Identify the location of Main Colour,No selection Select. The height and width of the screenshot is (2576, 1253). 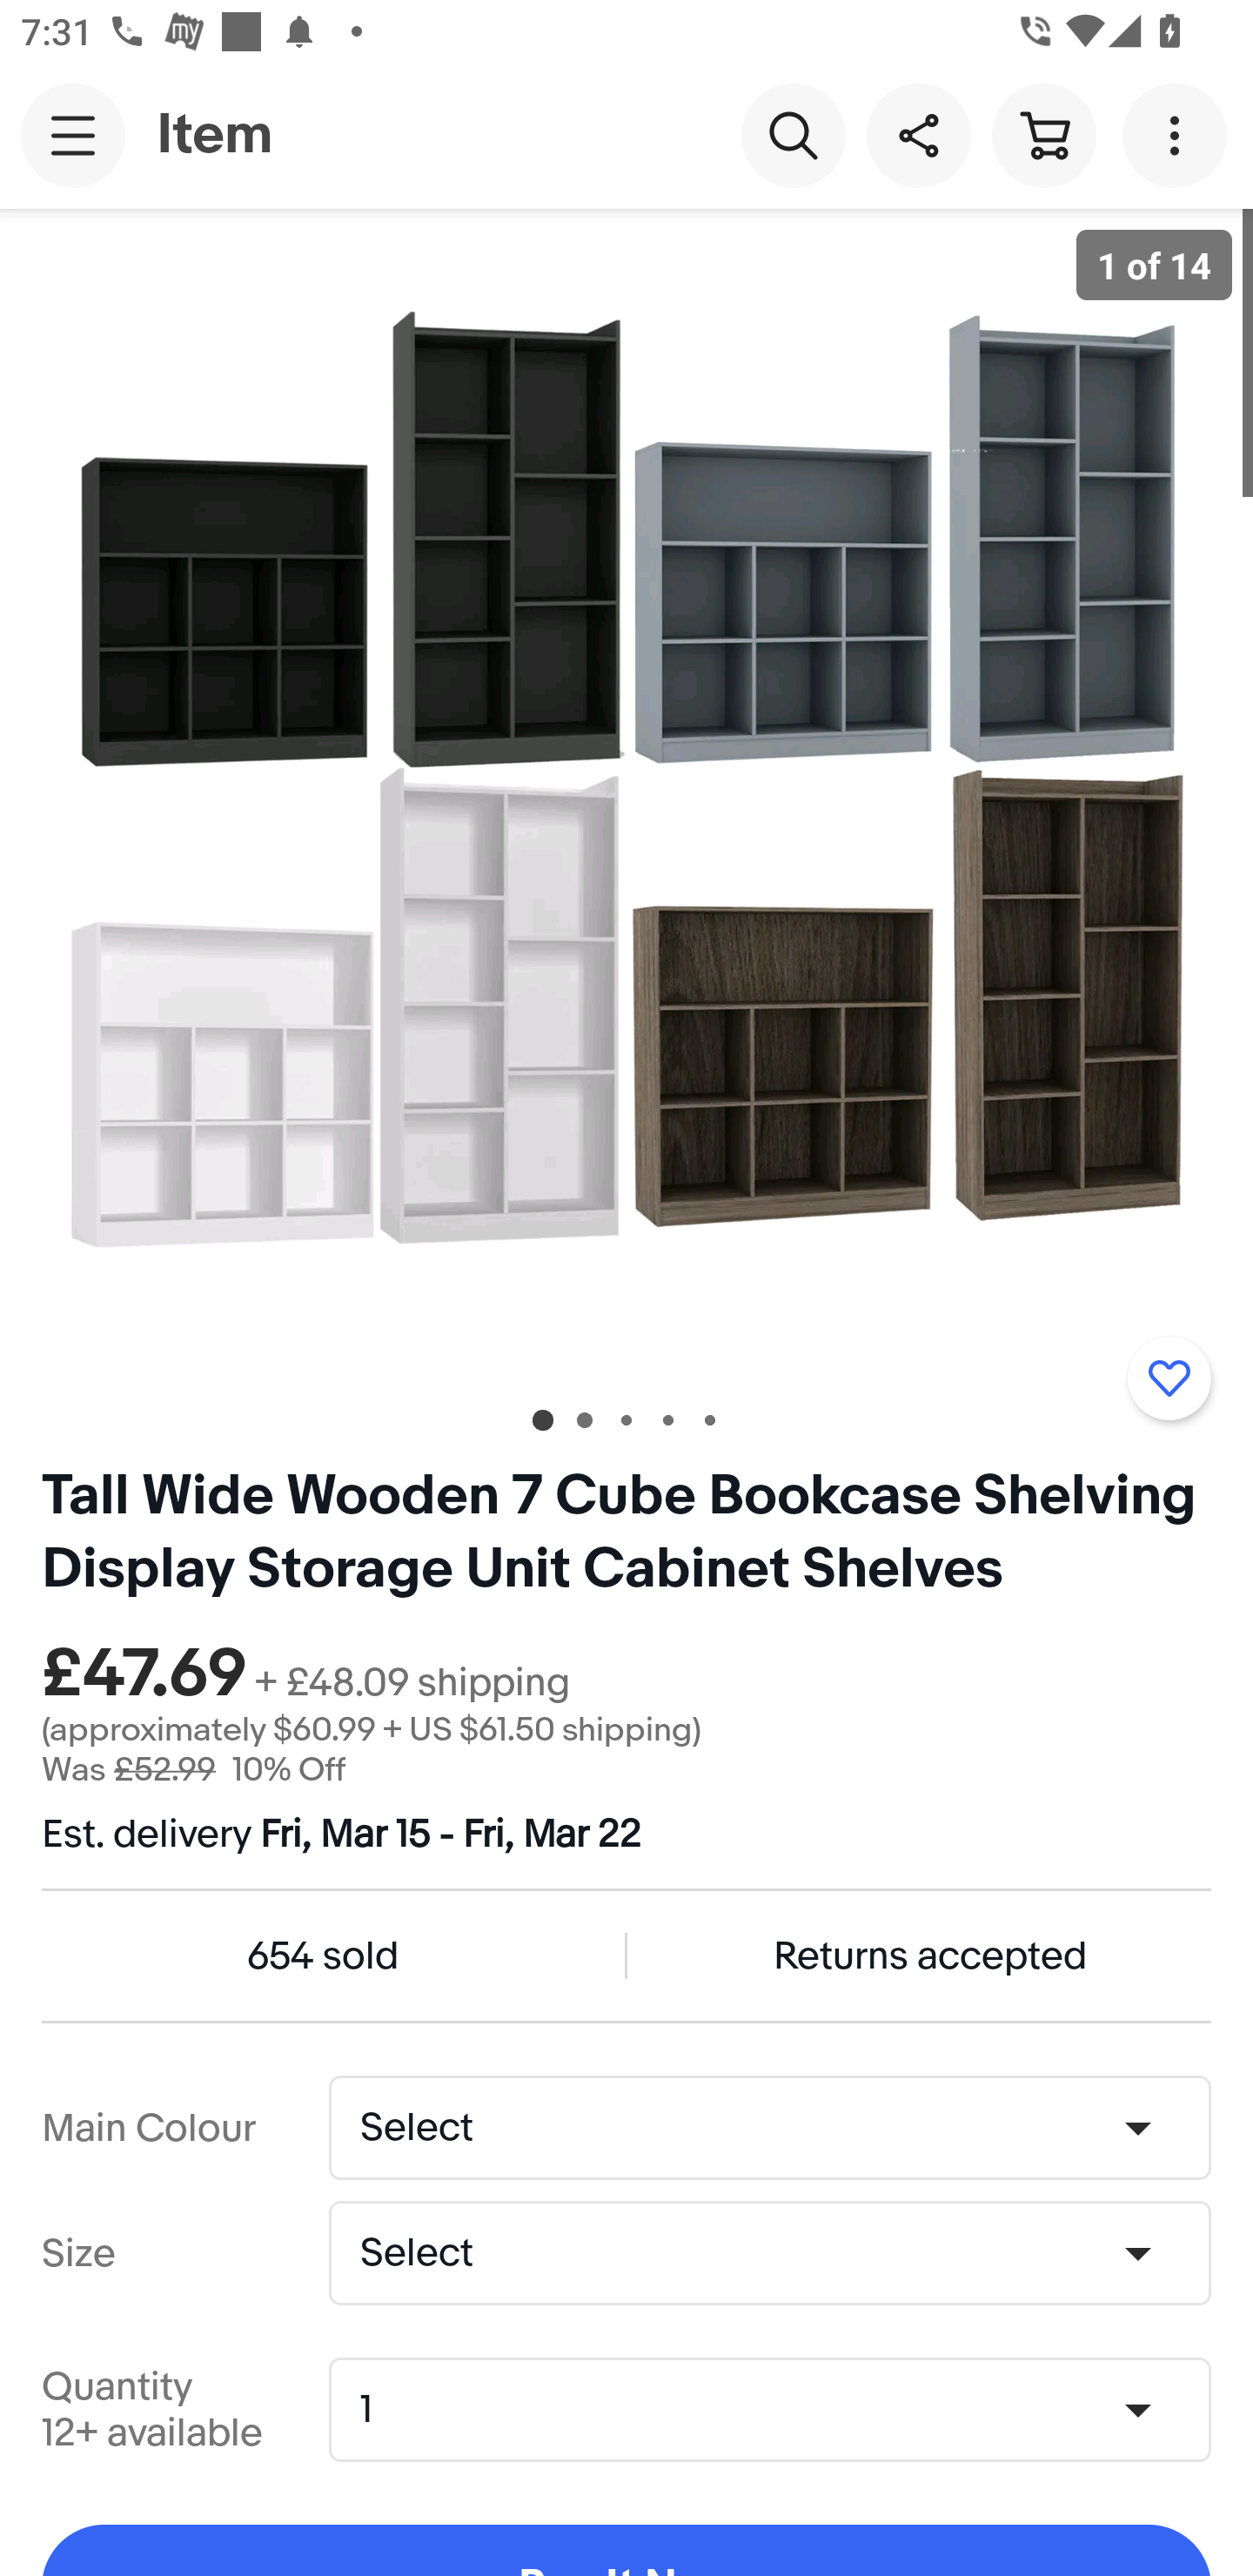
(769, 2127).